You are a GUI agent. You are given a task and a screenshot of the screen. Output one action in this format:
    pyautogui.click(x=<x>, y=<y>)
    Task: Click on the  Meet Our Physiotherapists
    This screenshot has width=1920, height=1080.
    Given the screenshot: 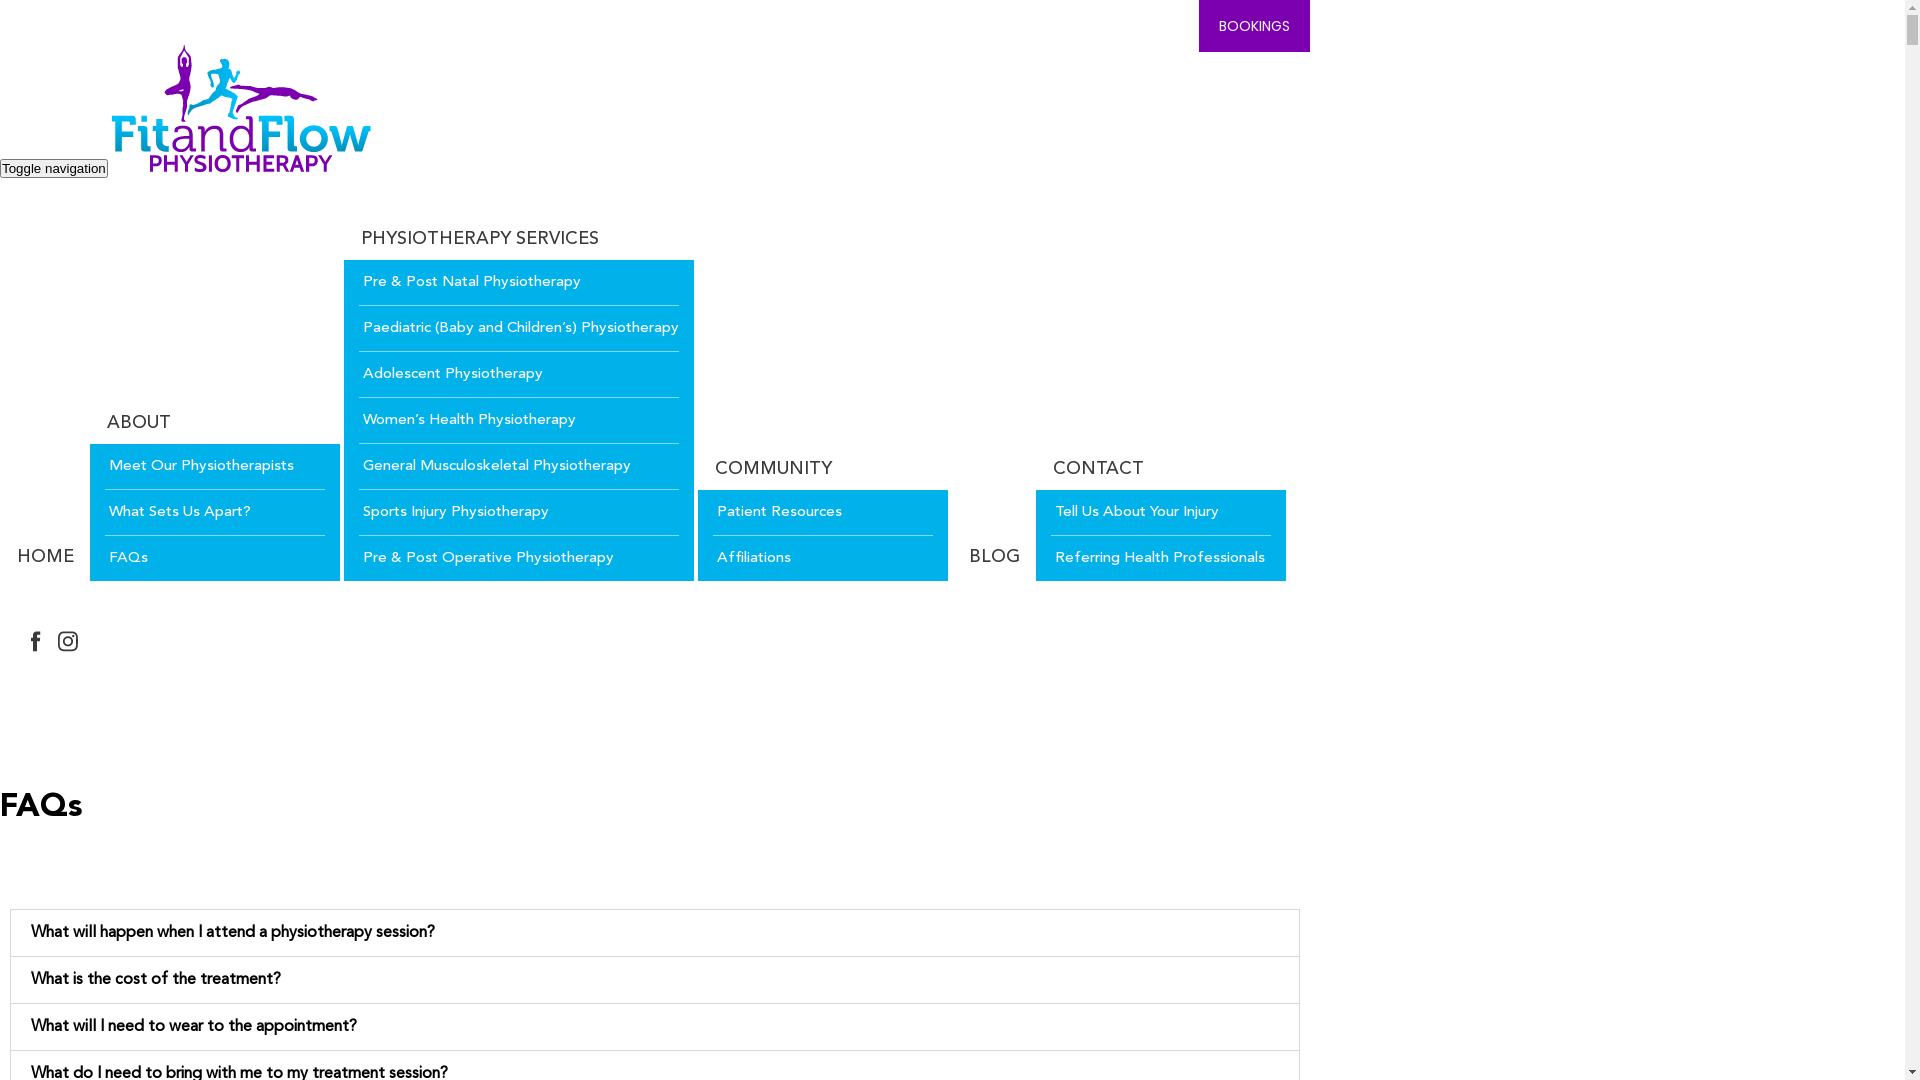 What is the action you would take?
    pyautogui.click(x=215, y=467)
    